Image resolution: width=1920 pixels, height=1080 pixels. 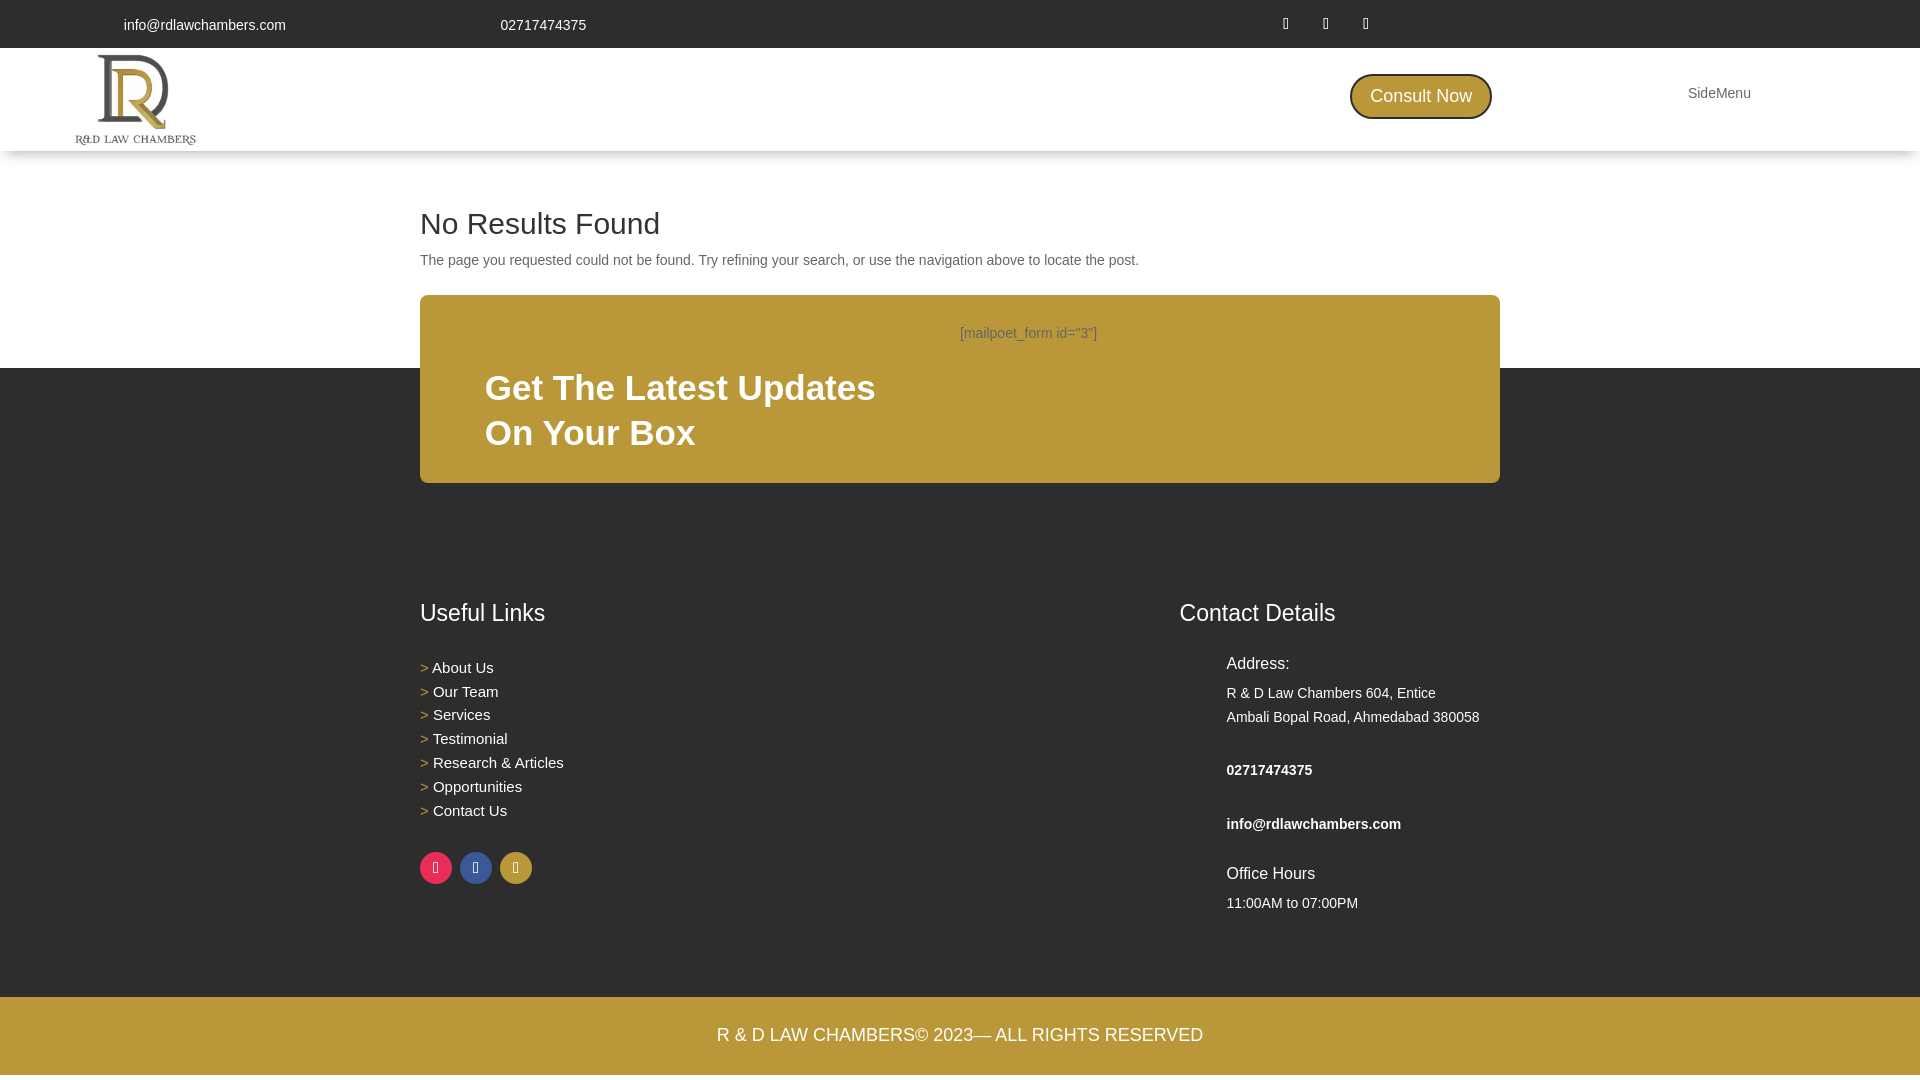 What do you see at coordinates (462, 714) in the screenshot?
I see `Services` at bounding box center [462, 714].